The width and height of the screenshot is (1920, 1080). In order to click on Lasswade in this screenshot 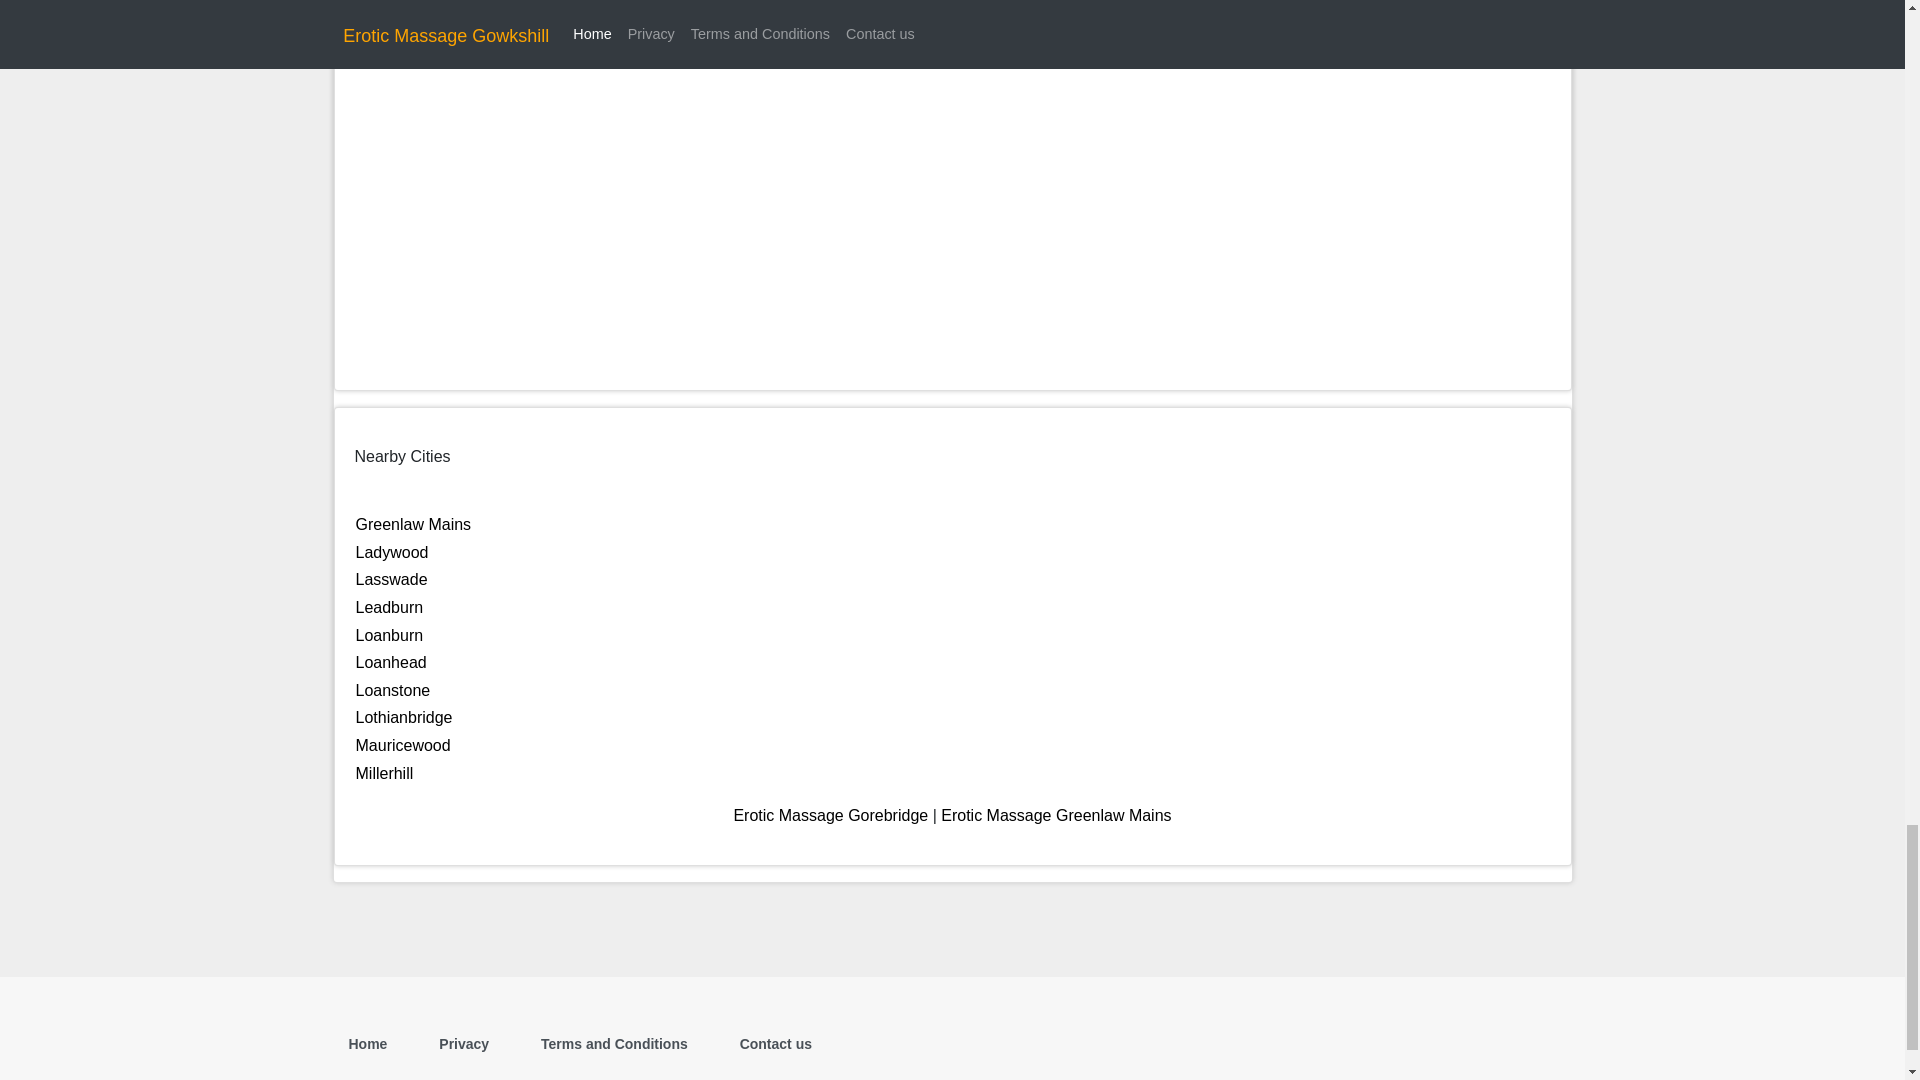, I will do `click(392, 579)`.